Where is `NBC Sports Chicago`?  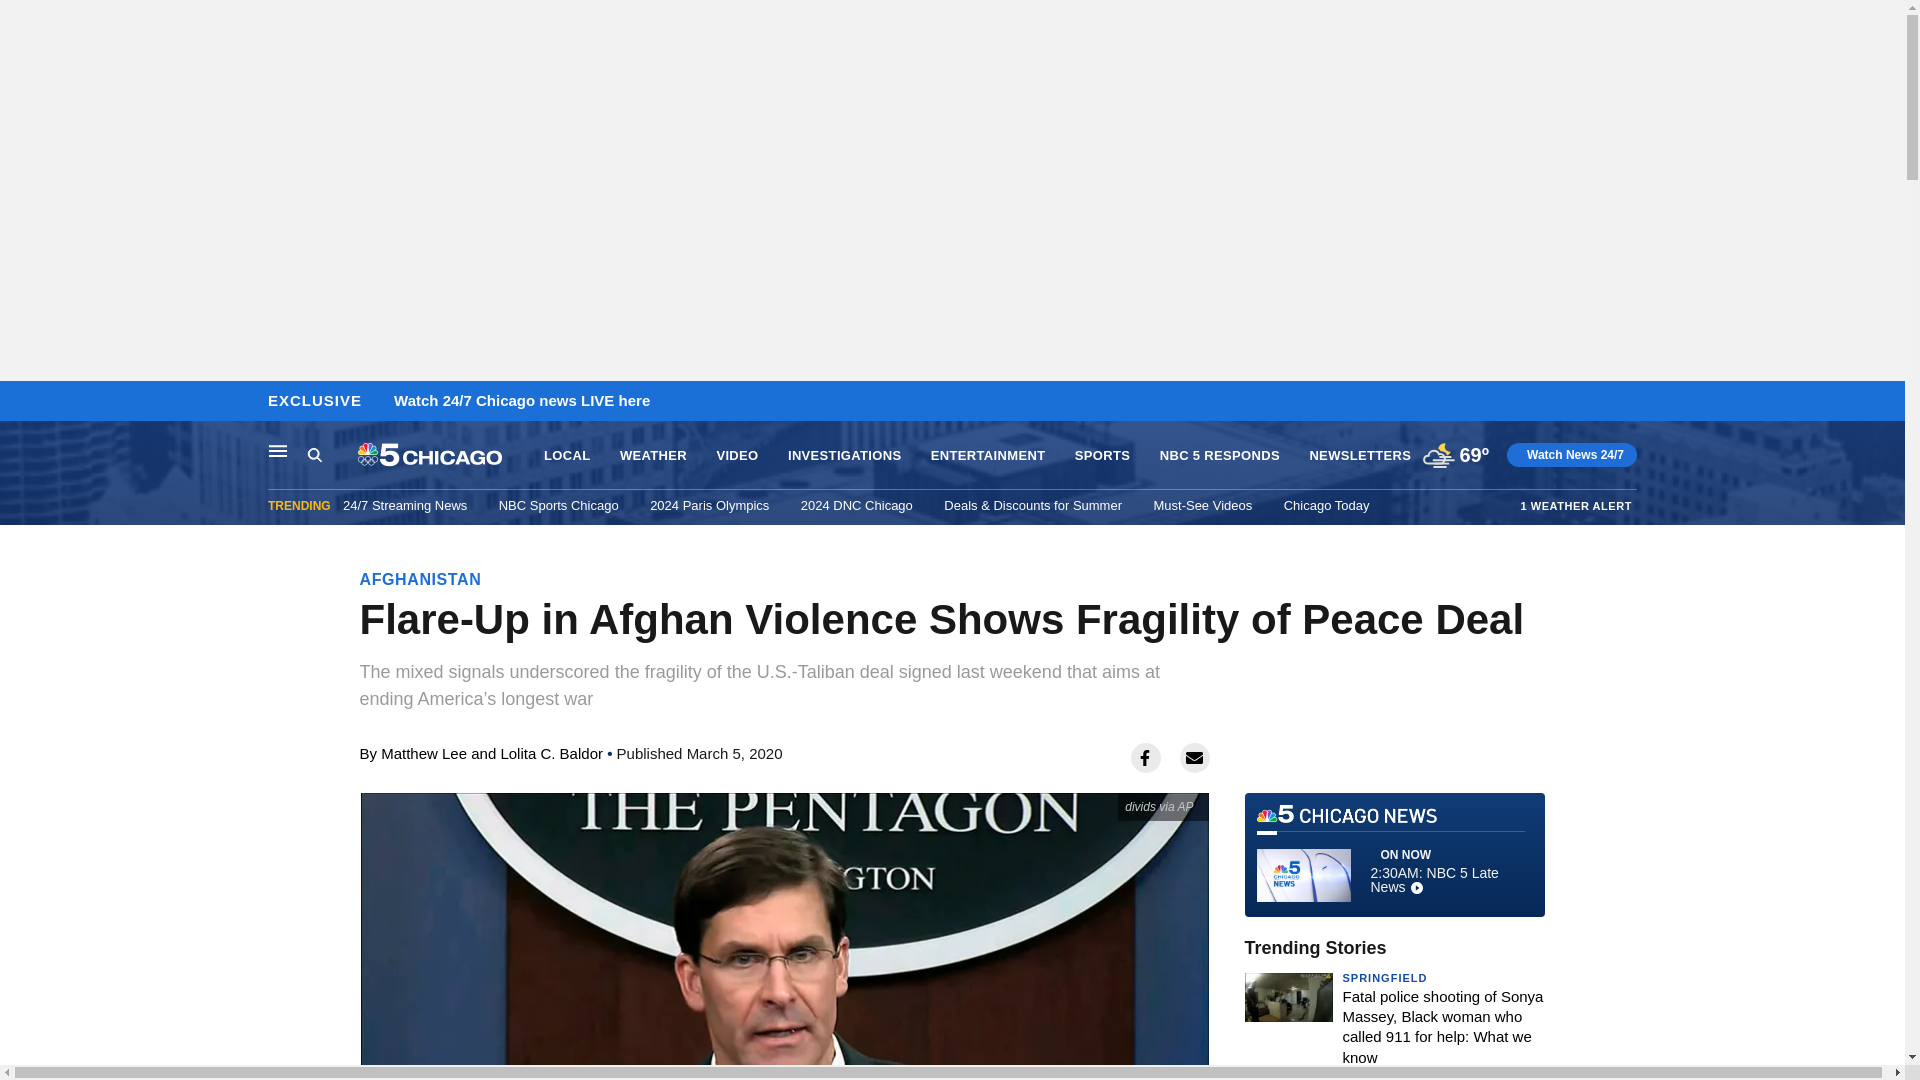 NBC Sports Chicago is located at coordinates (558, 505).